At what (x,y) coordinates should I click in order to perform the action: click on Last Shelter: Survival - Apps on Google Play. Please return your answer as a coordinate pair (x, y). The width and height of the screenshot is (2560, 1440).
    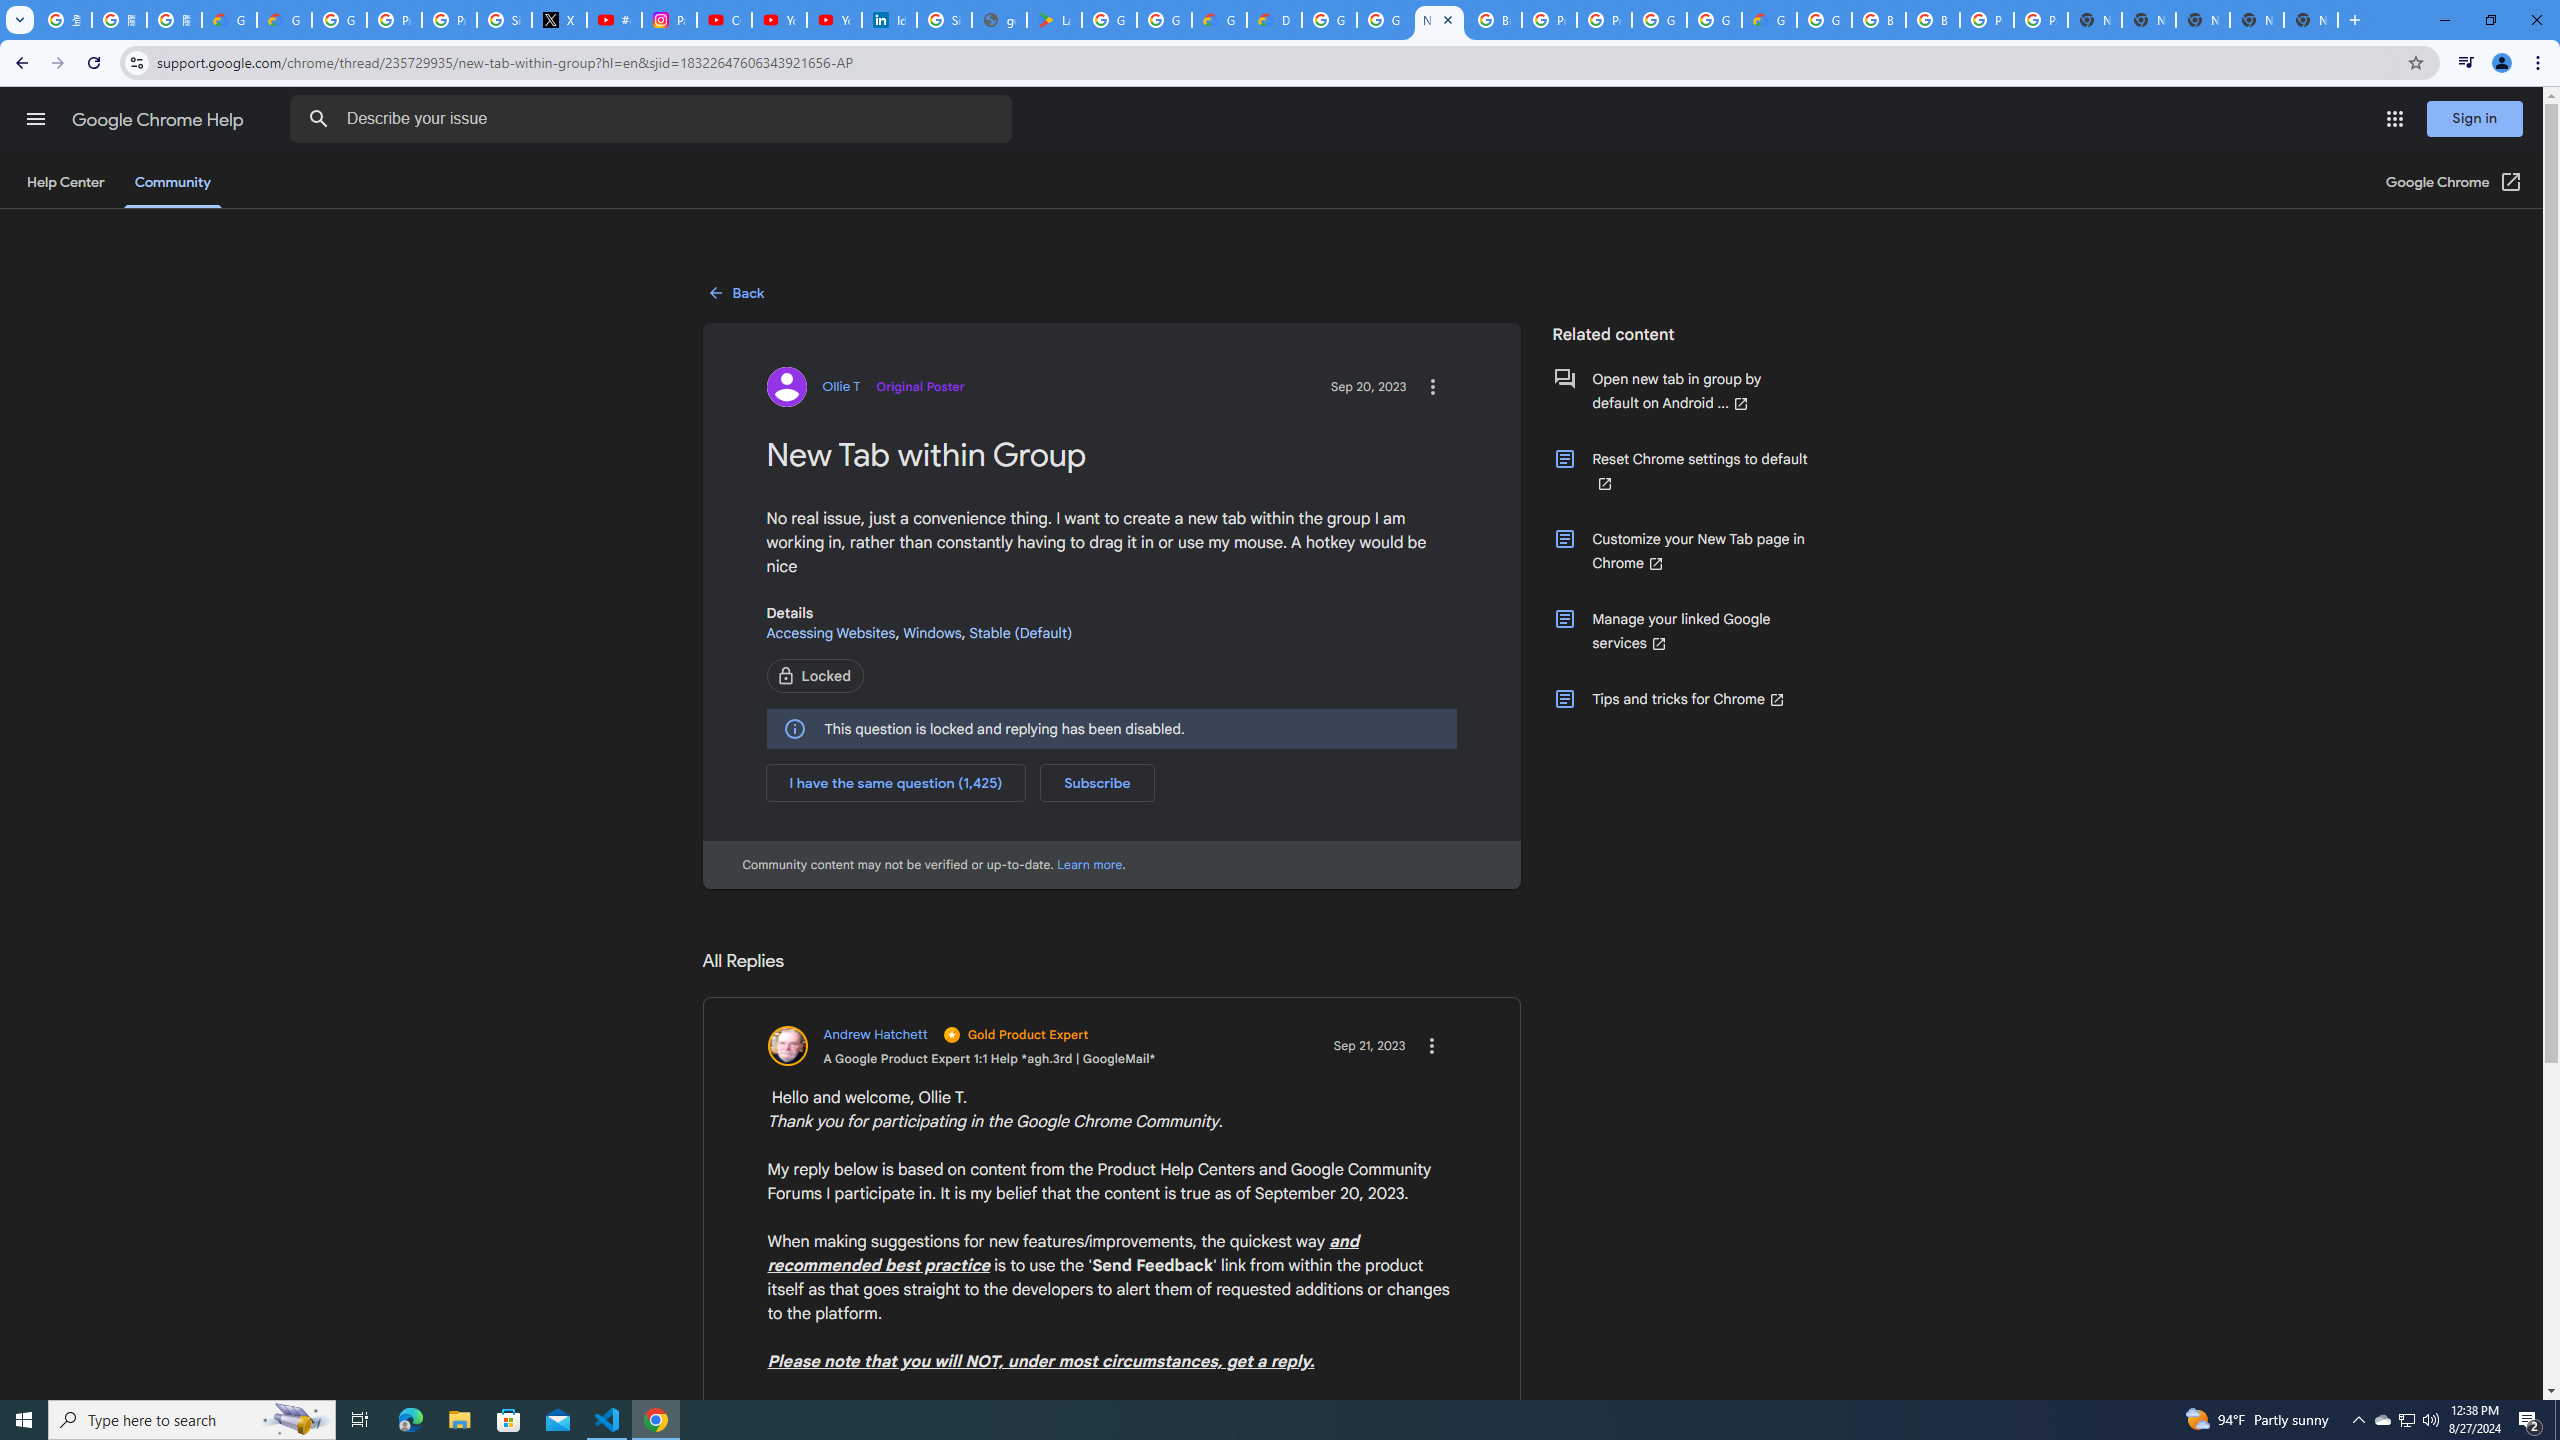
    Looking at the image, I should click on (1054, 20).